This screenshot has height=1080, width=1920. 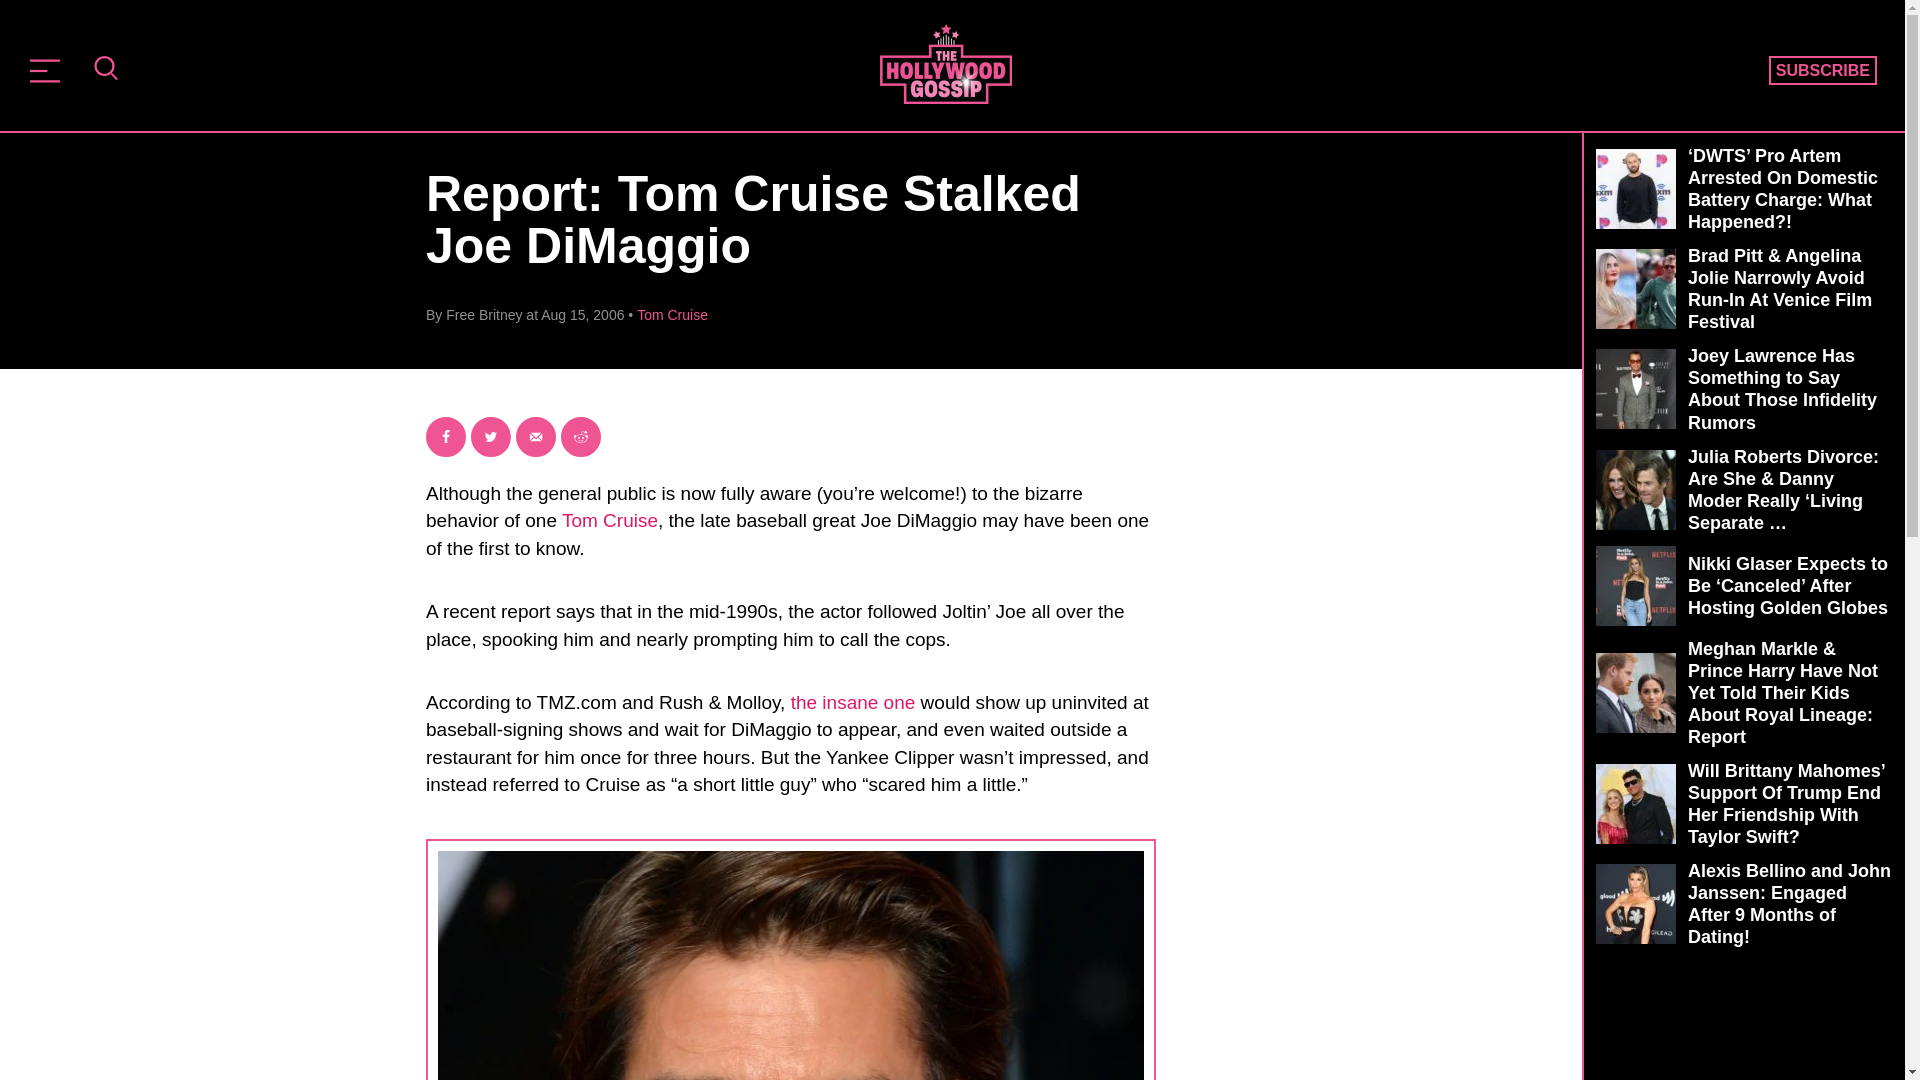 What do you see at coordinates (610, 520) in the screenshot?
I see `Tom Cruise` at bounding box center [610, 520].